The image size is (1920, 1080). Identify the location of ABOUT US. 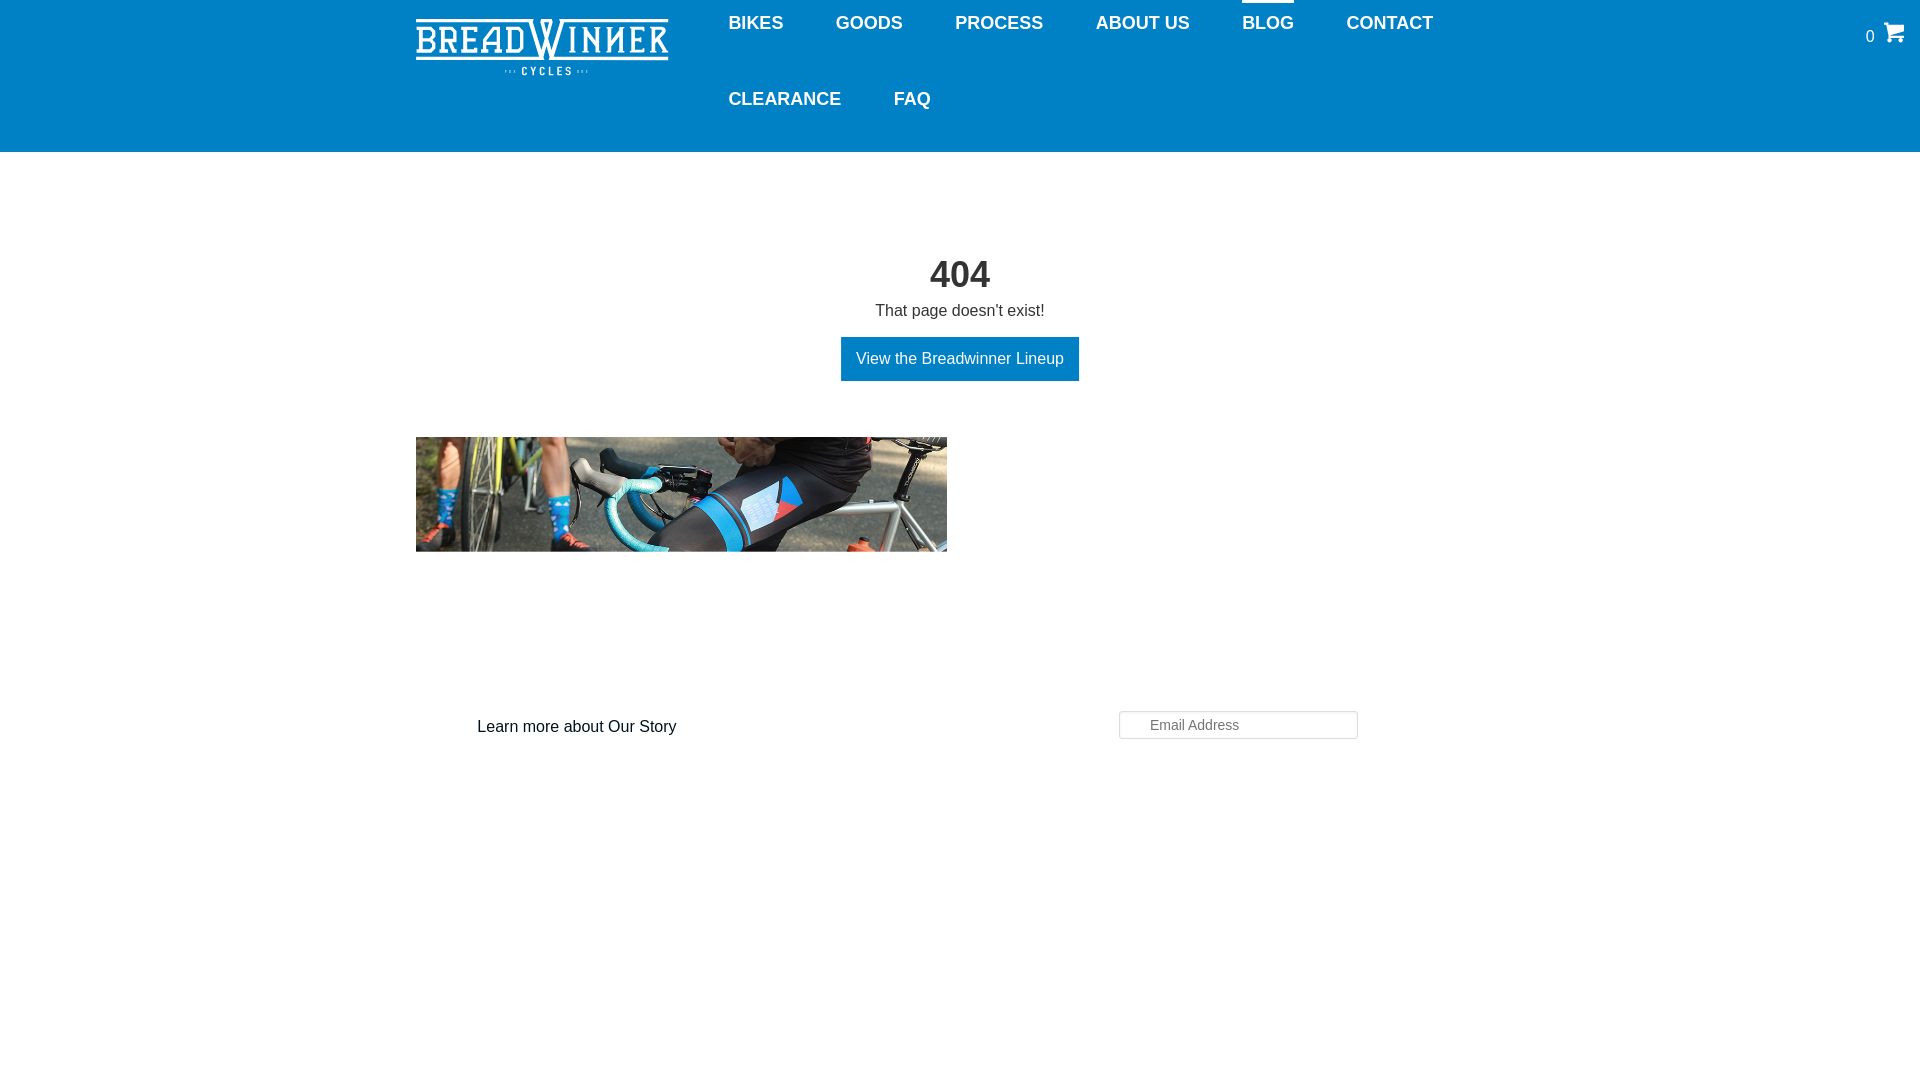
(1143, 22).